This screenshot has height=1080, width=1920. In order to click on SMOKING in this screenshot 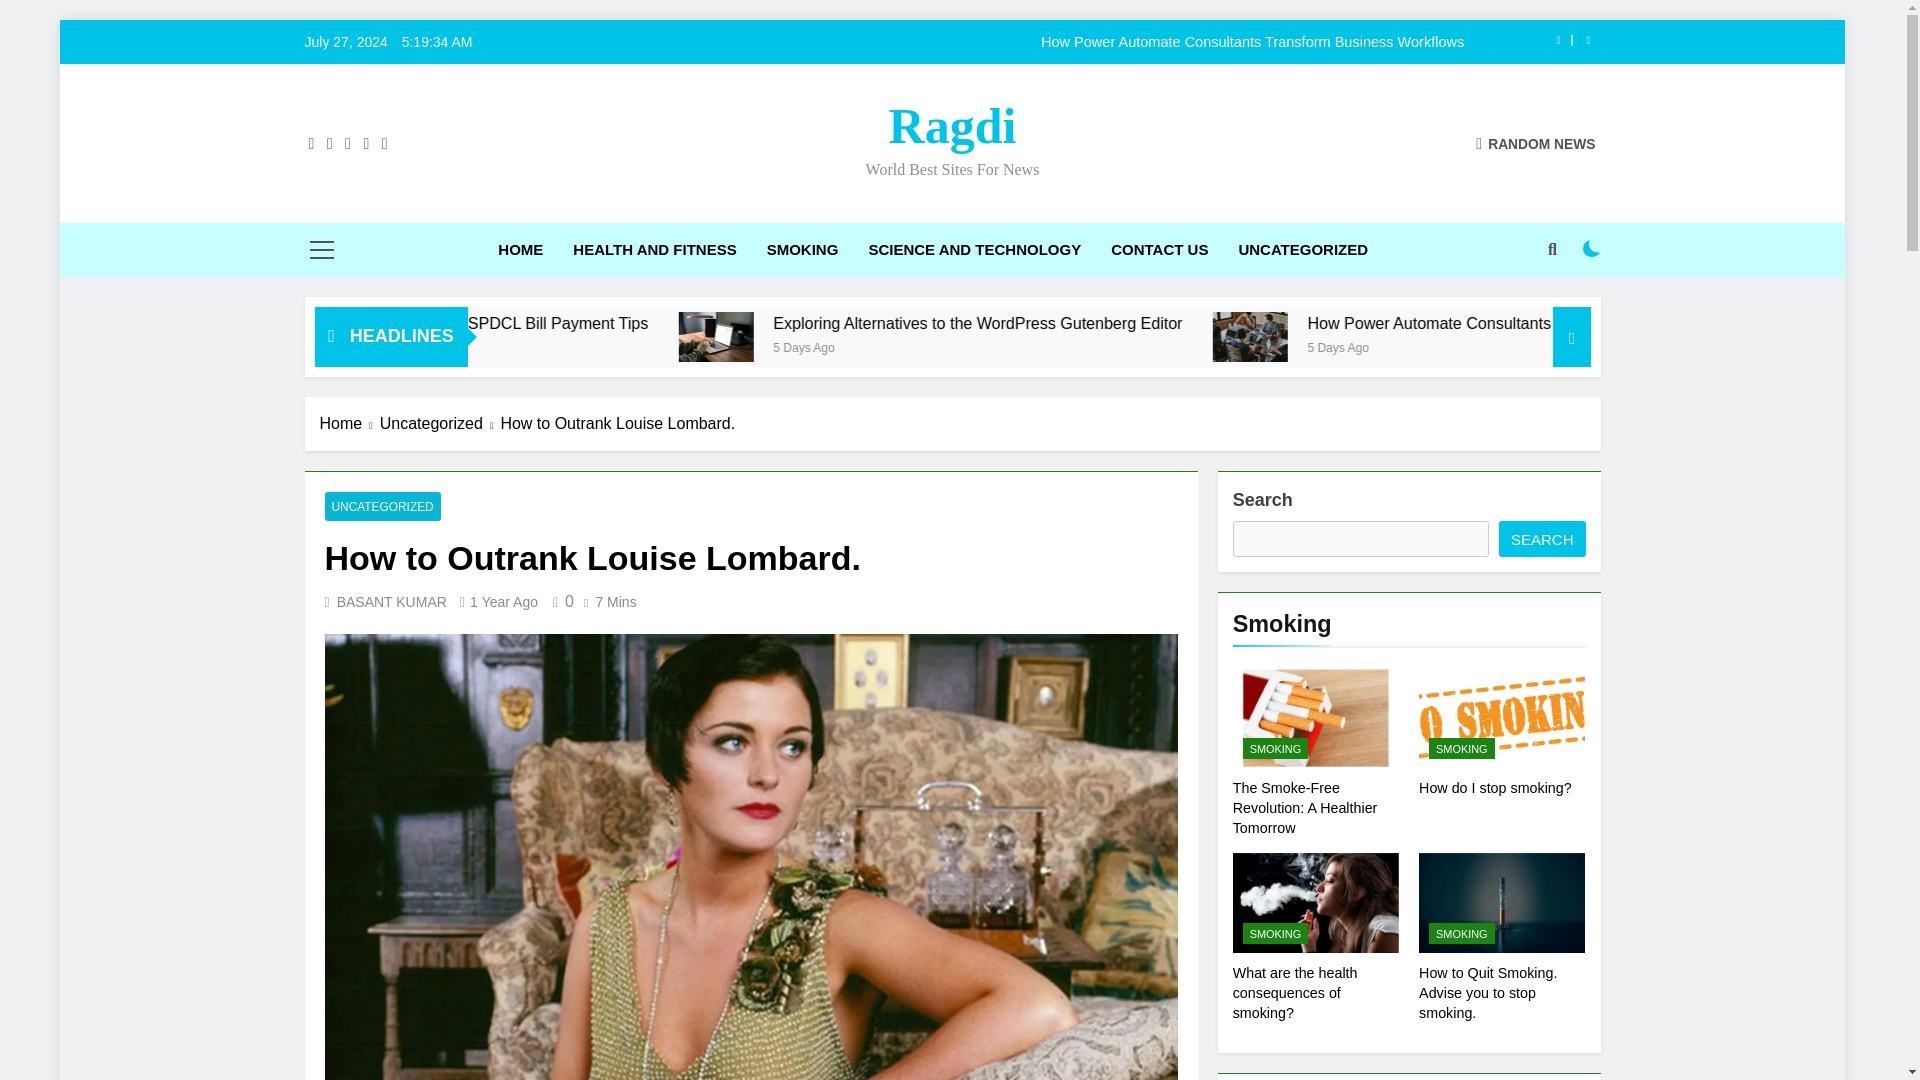, I will do `click(803, 249)`.